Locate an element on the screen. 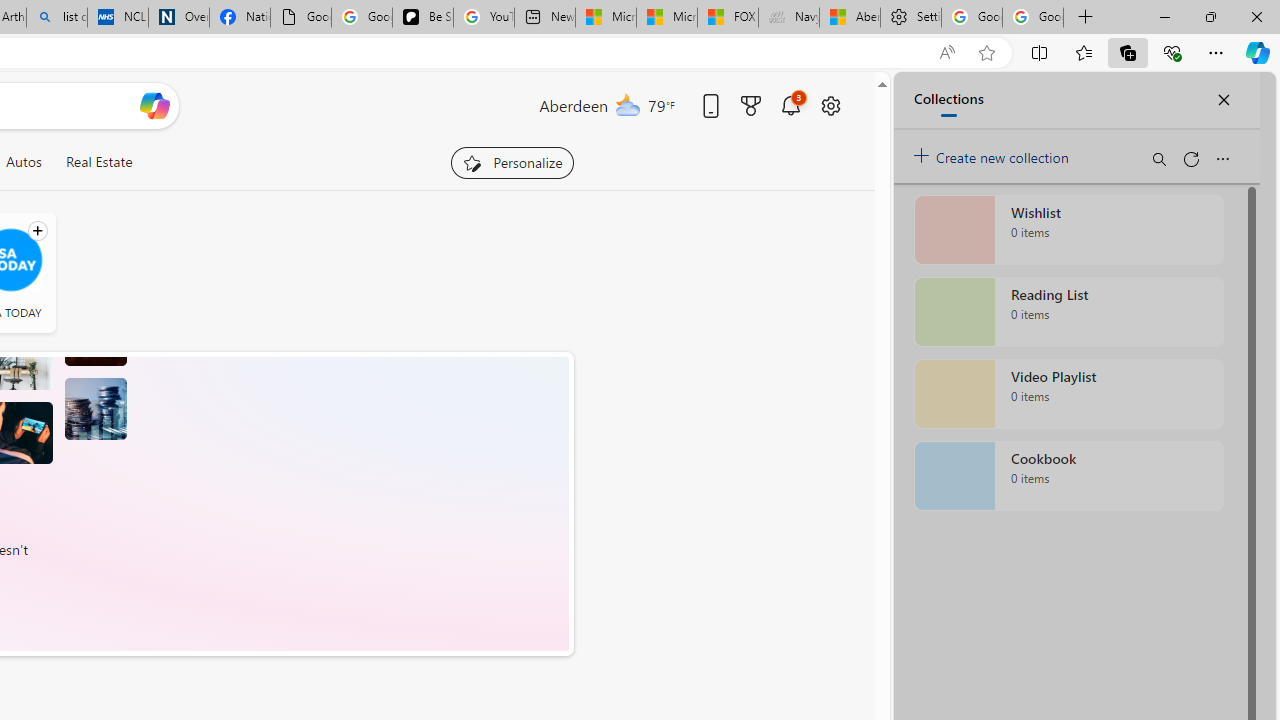 The image size is (1280, 720). Notifications is located at coordinates (790, 105).